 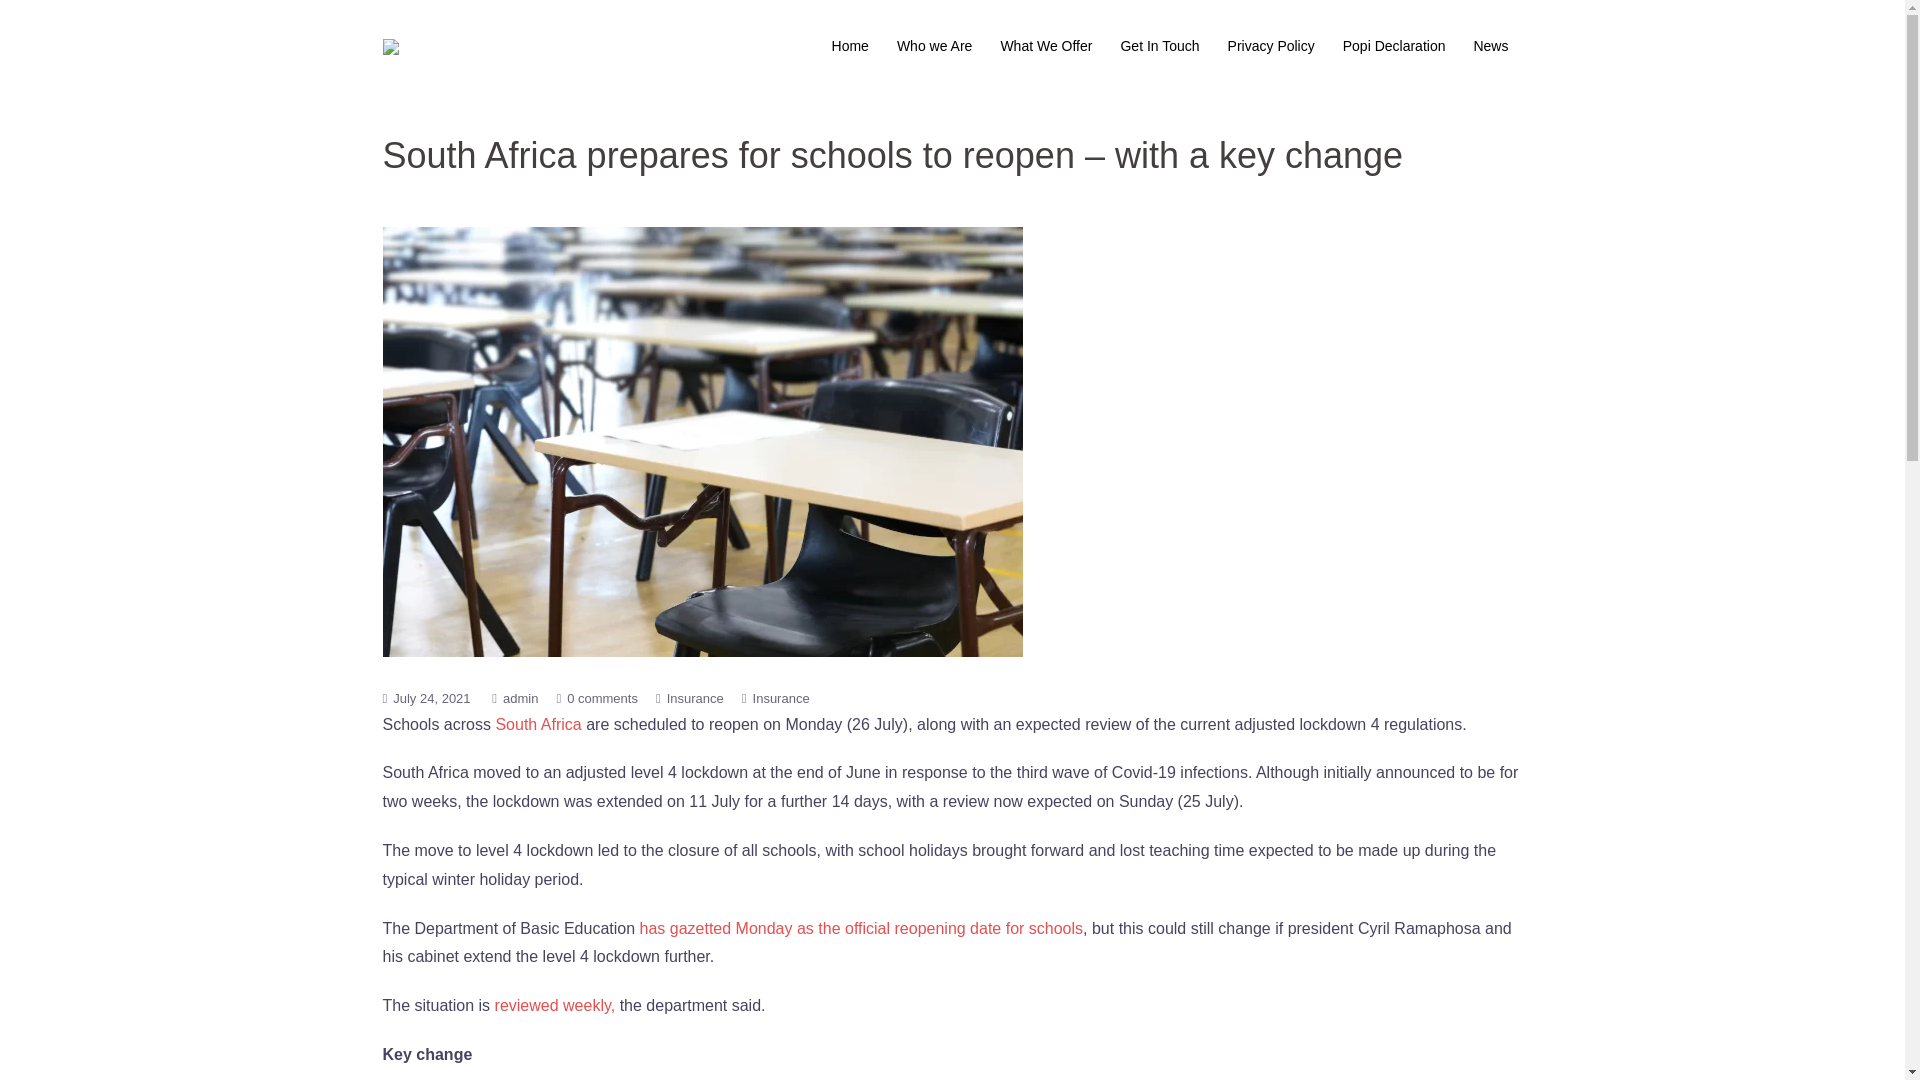 What do you see at coordinates (602, 698) in the screenshot?
I see `0 comments` at bounding box center [602, 698].